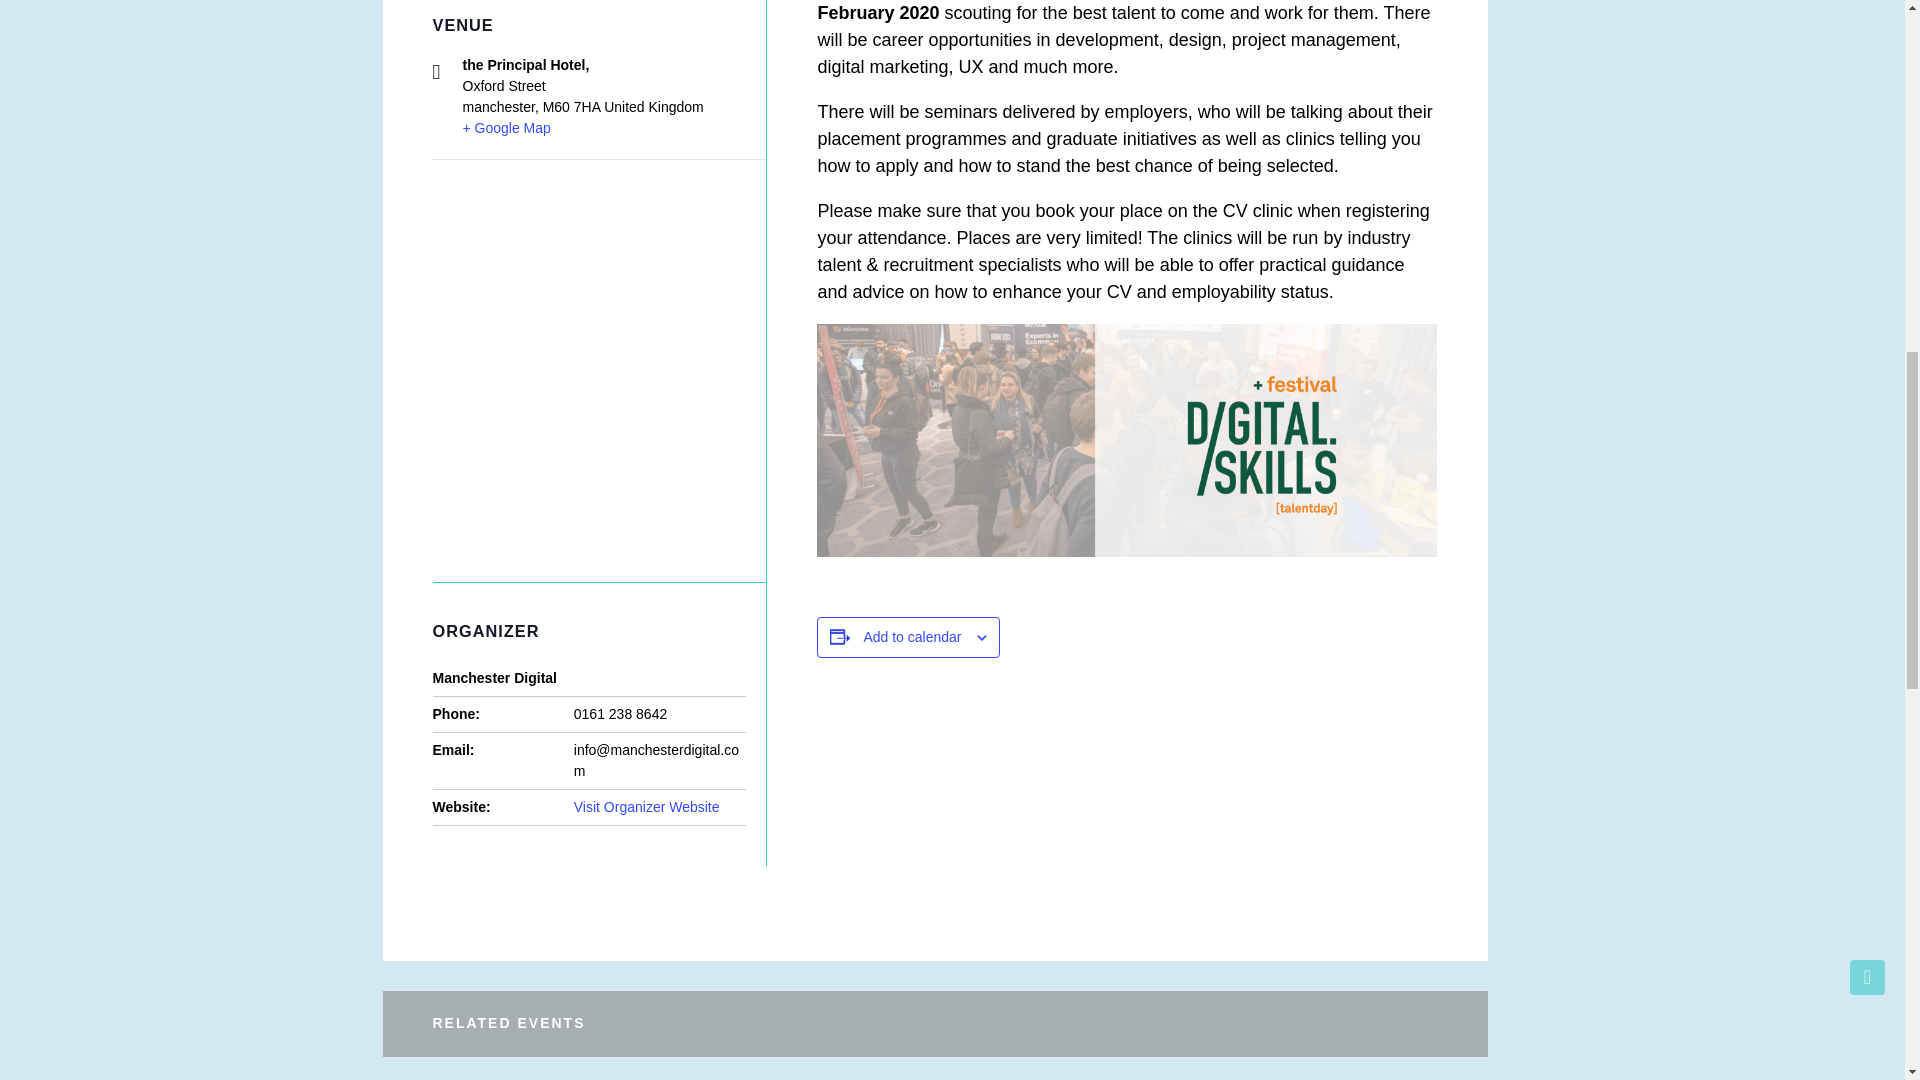 Image resolution: width=1920 pixels, height=1080 pixels. What do you see at coordinates (506, 128) in the screenshot?
I see `Click to view a Google Map` at bounding box center [506, 128].